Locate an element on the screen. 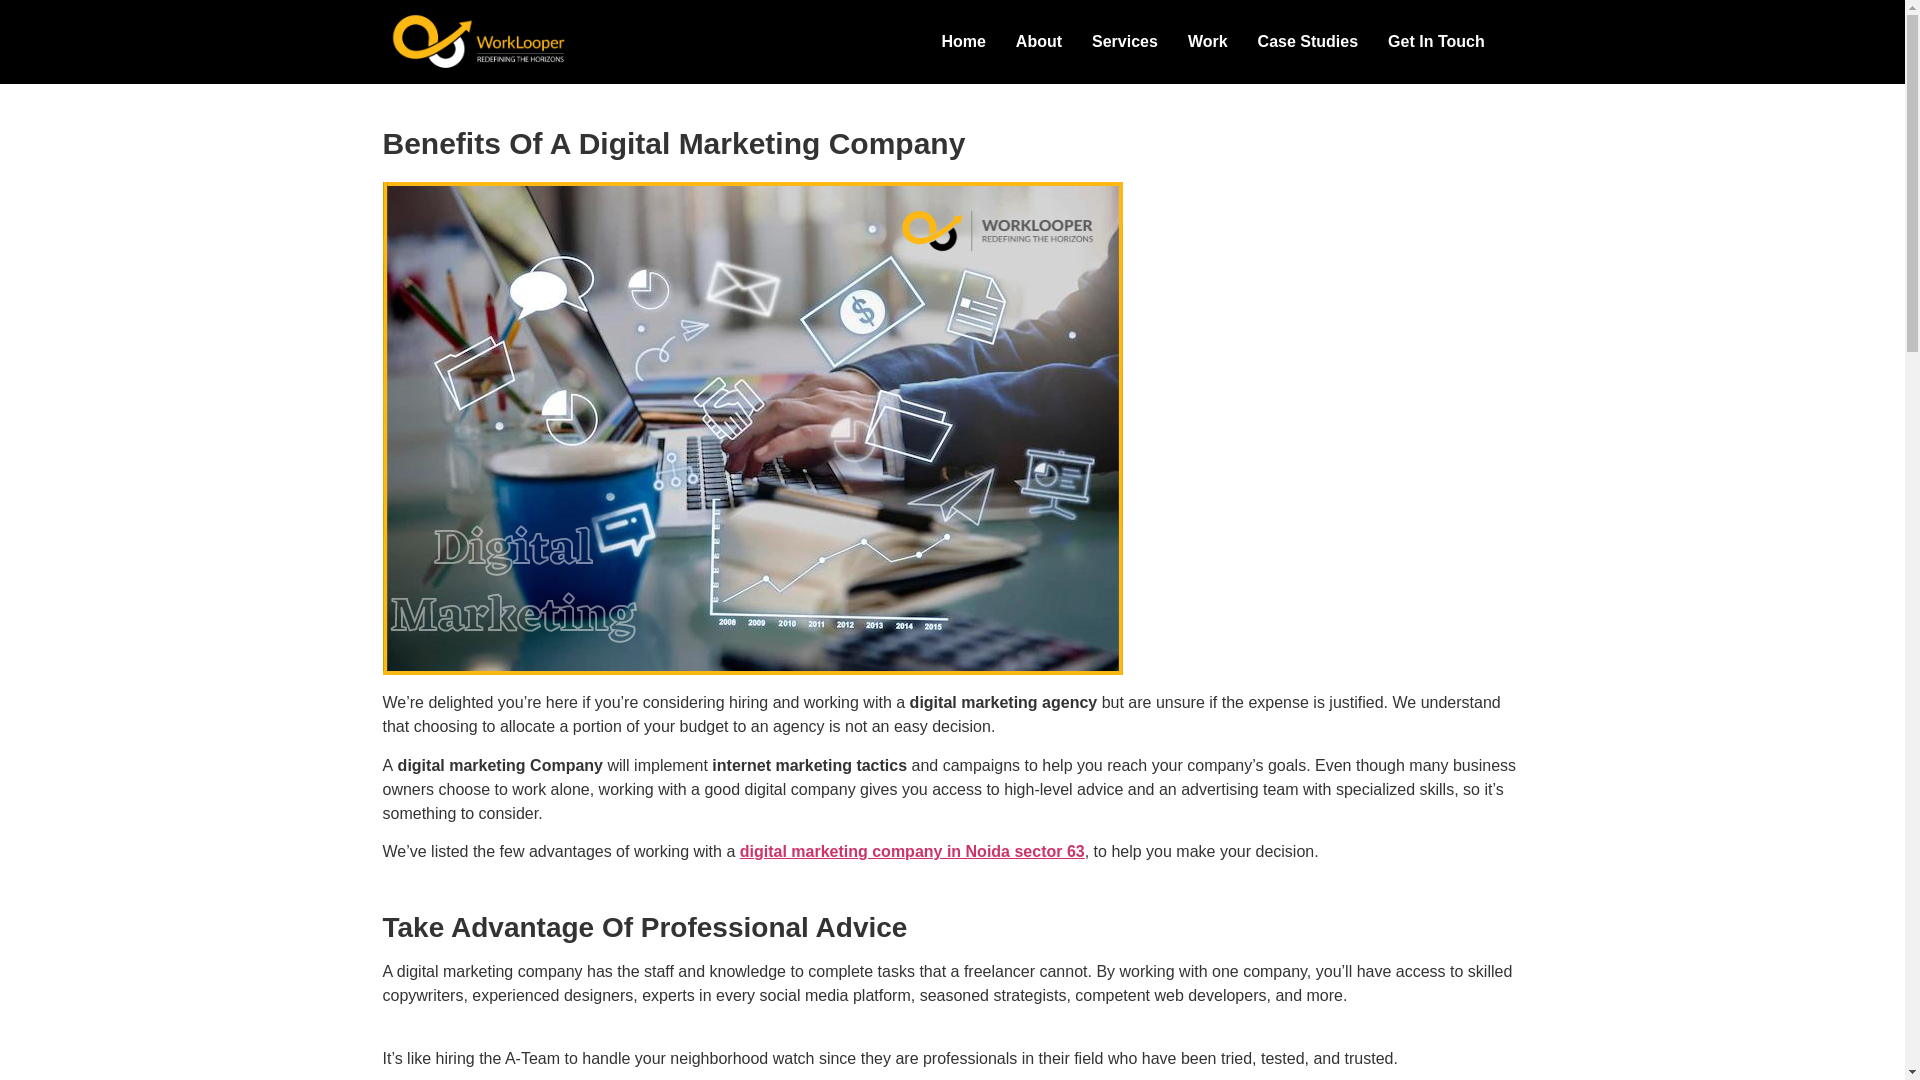  About is located at coordinates (1038, 42).